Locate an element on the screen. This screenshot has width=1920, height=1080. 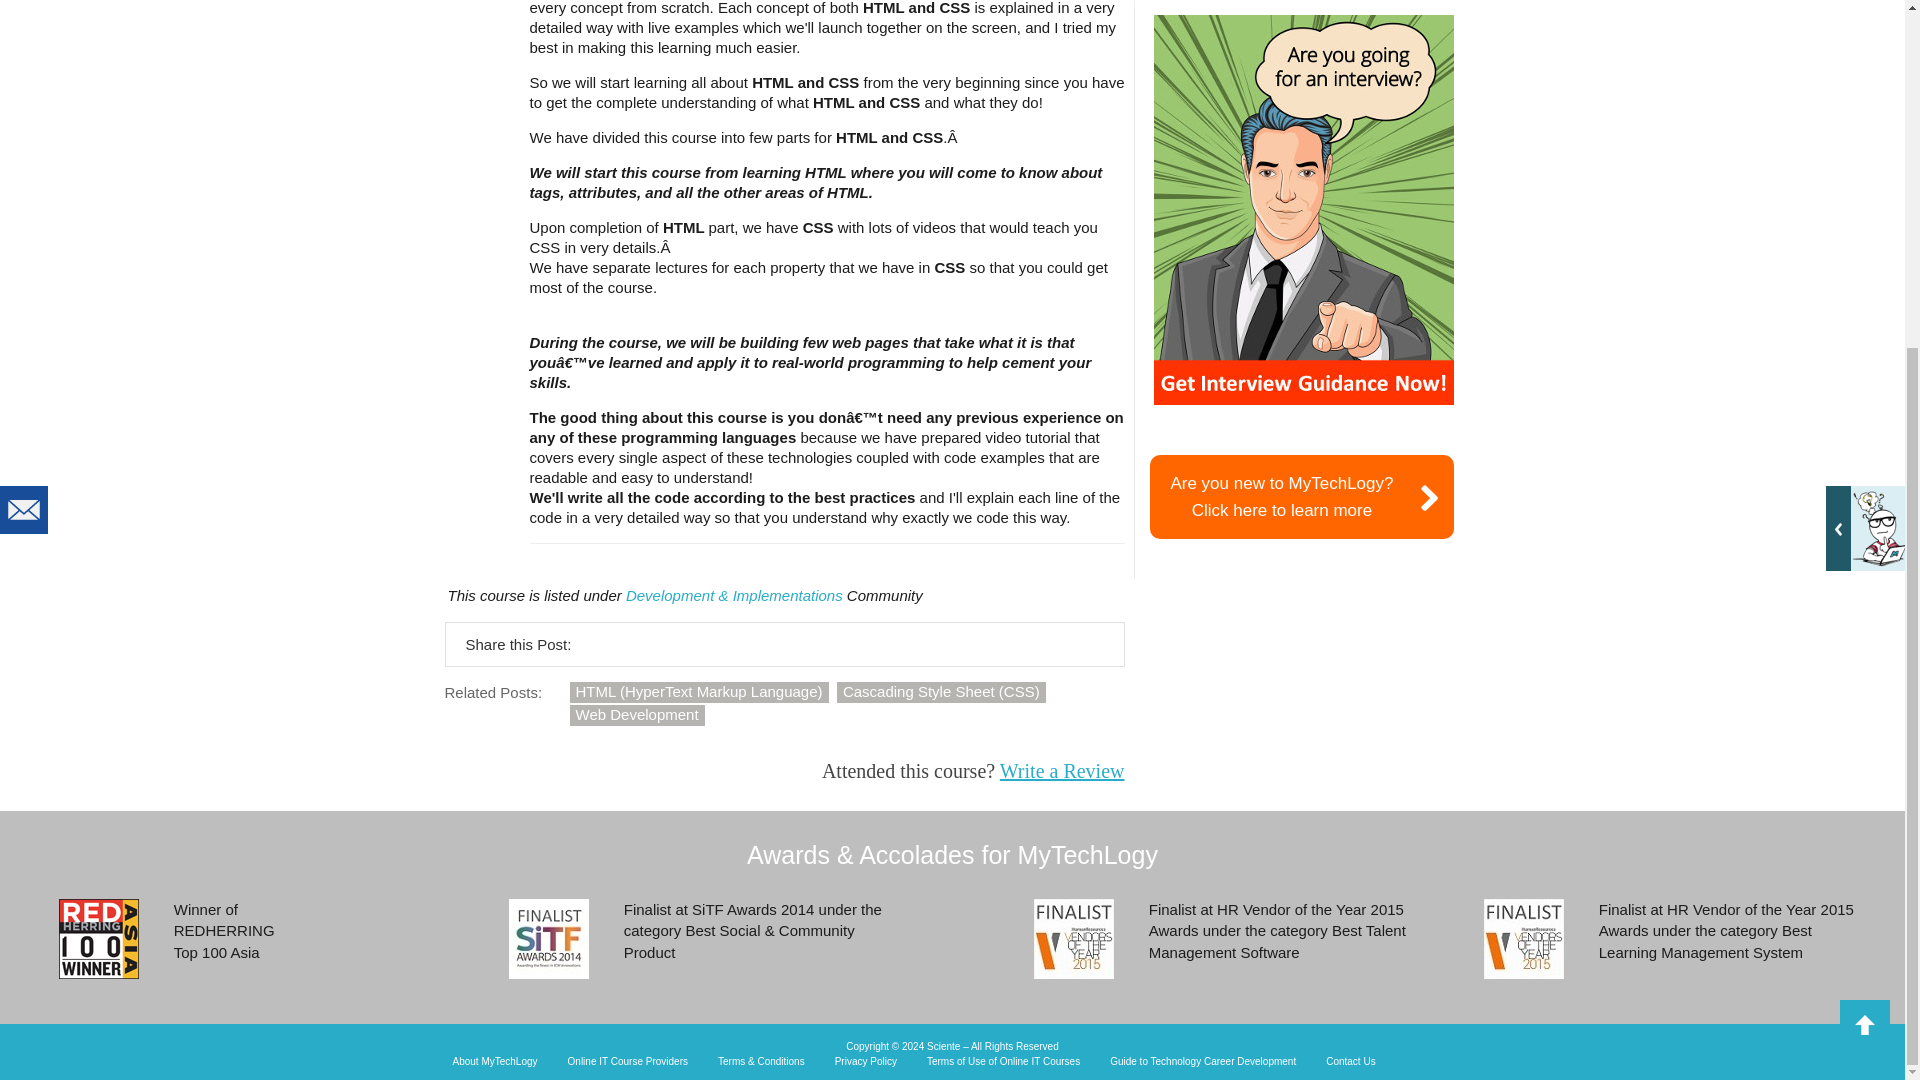
Guide to Technology Career Development is located at coordinates (1303, 210).